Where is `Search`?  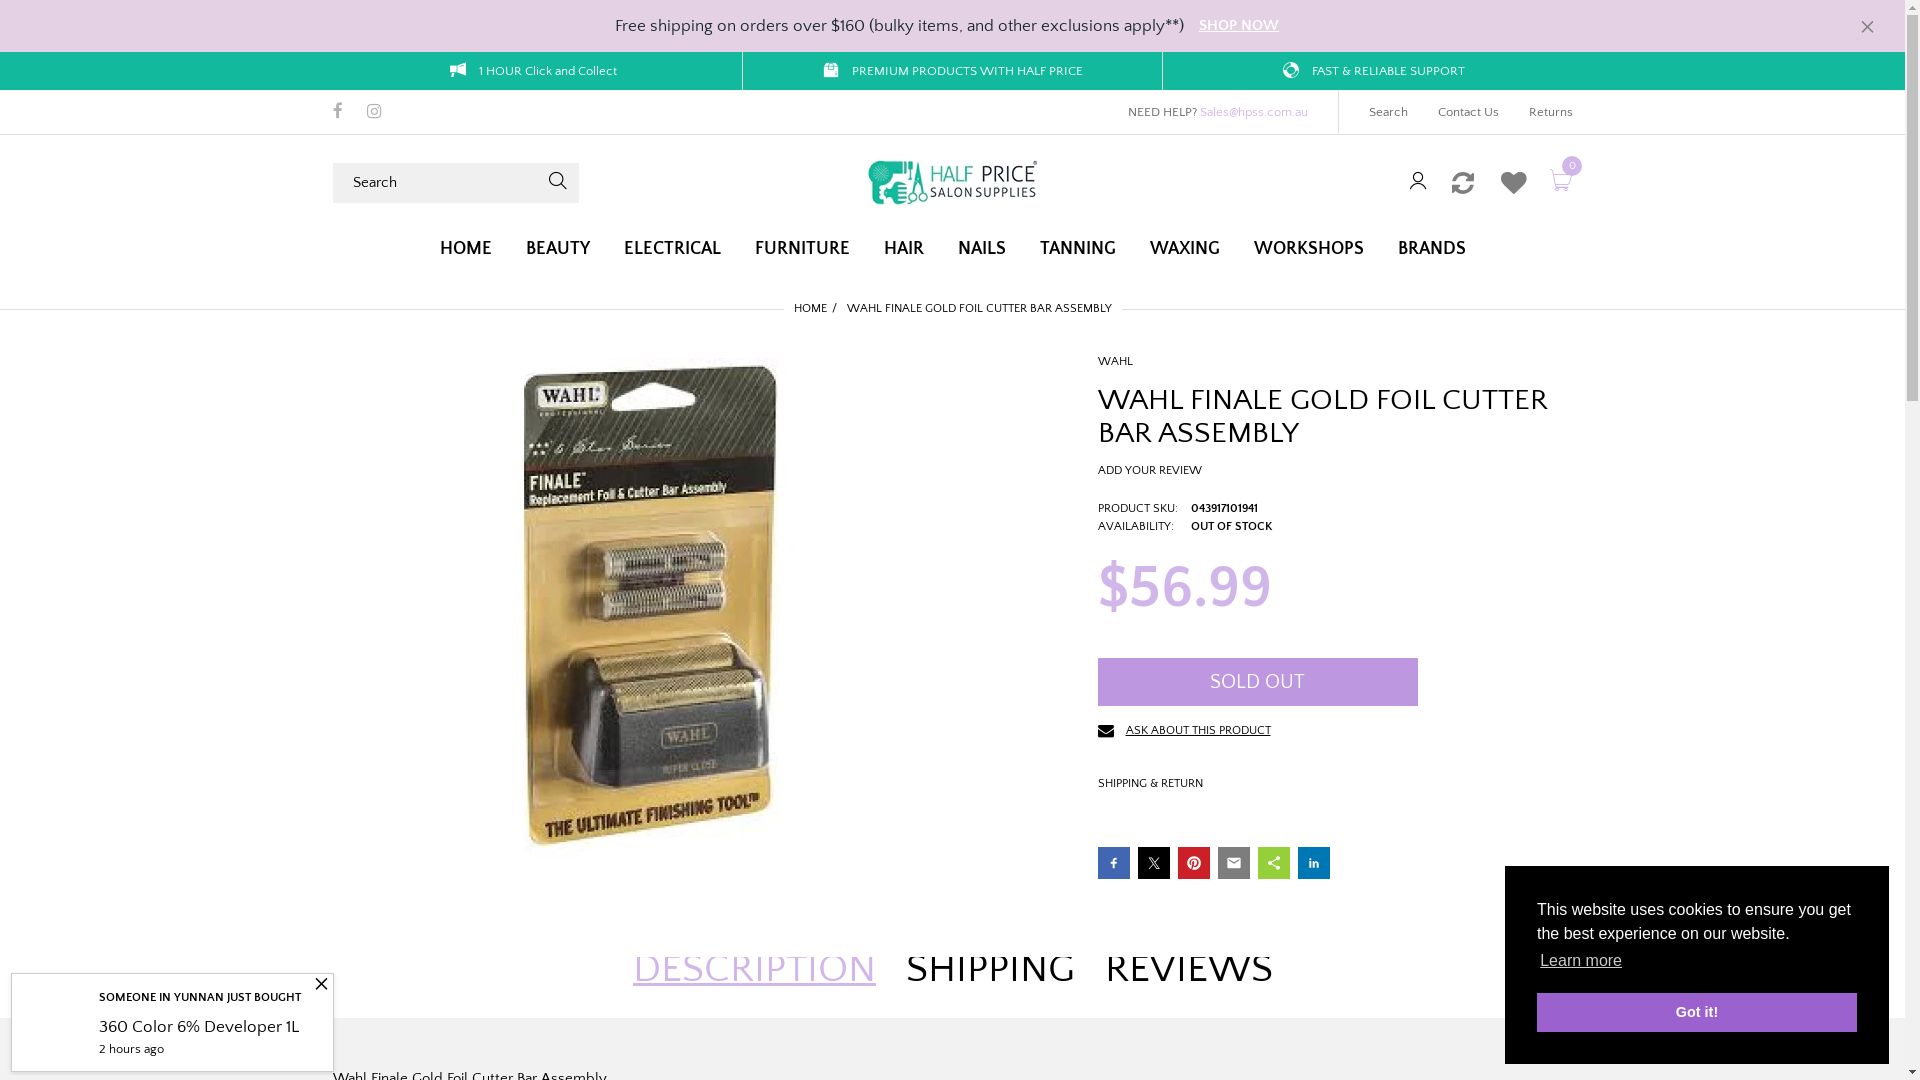
Search is located at coordinates (1388, 112).